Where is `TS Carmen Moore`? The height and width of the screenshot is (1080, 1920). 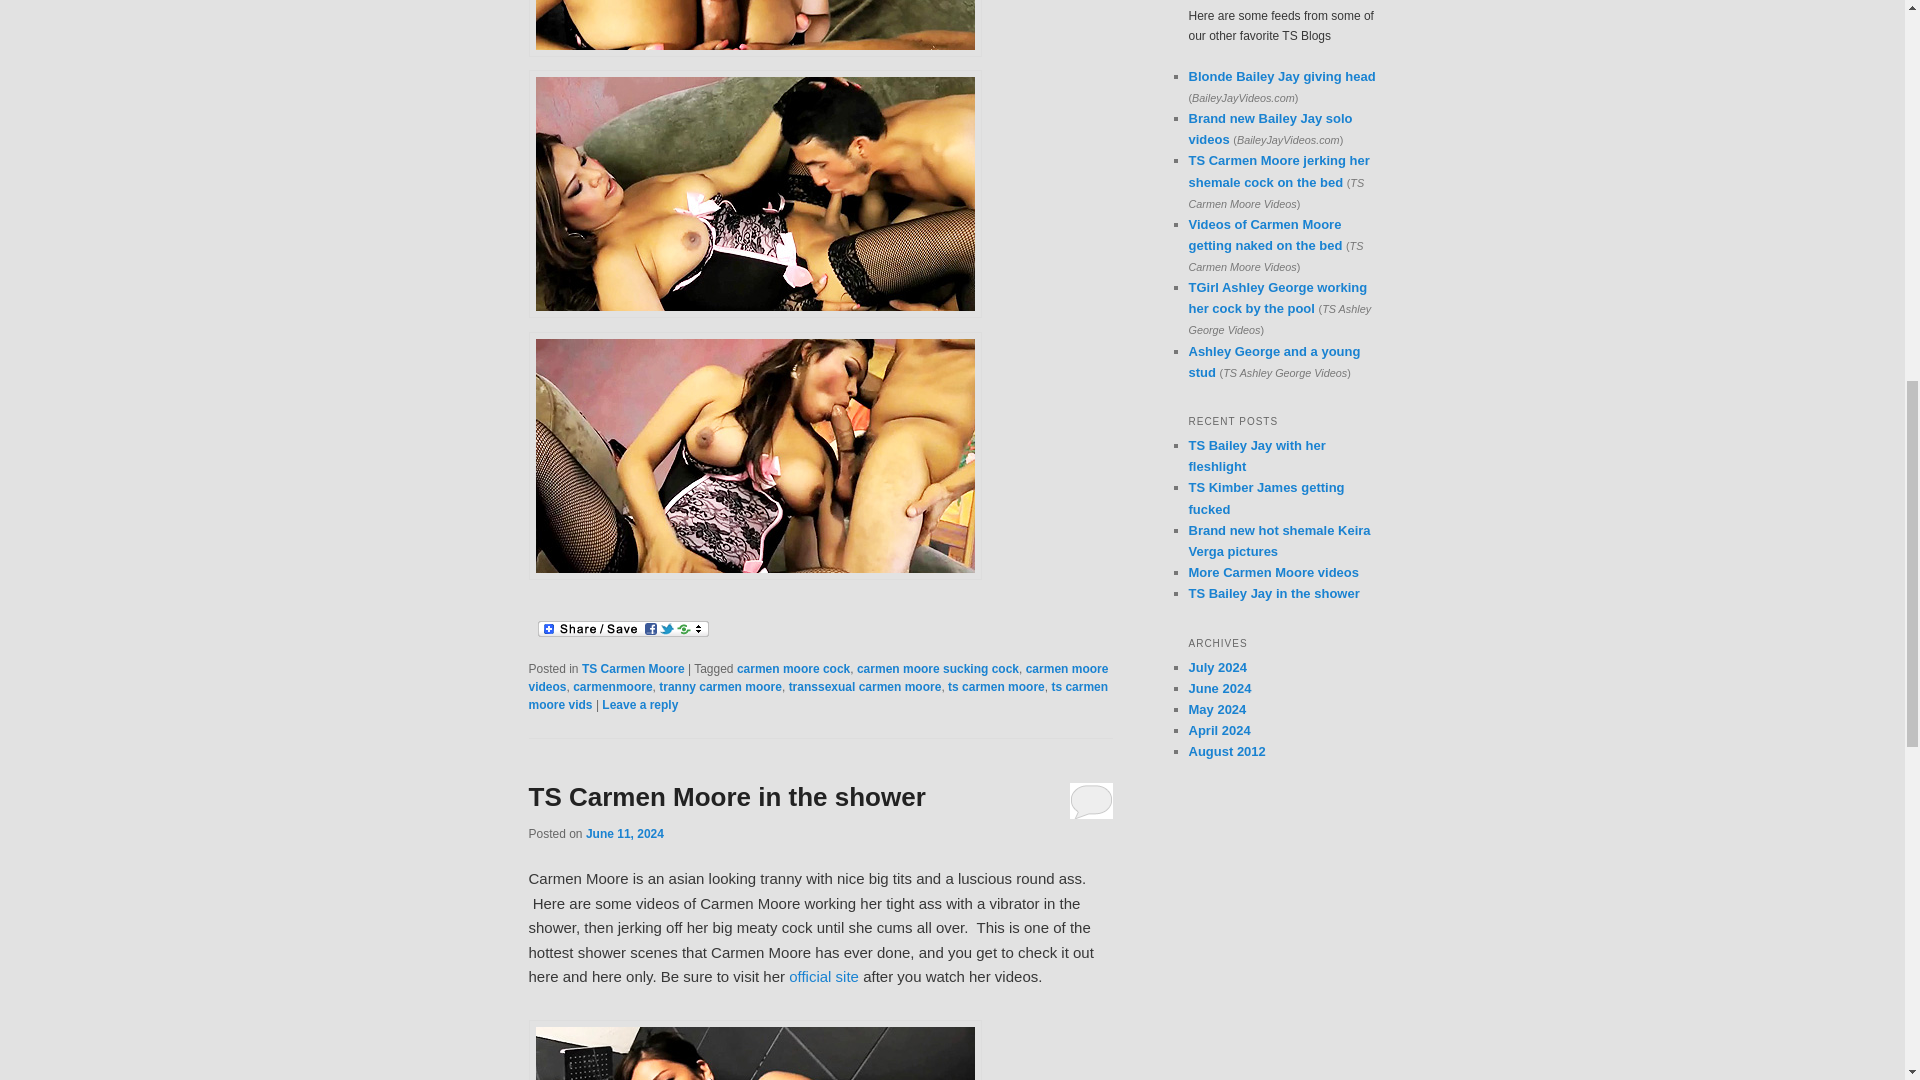
TS Carmen Moore is located at coordinates (633, 669).